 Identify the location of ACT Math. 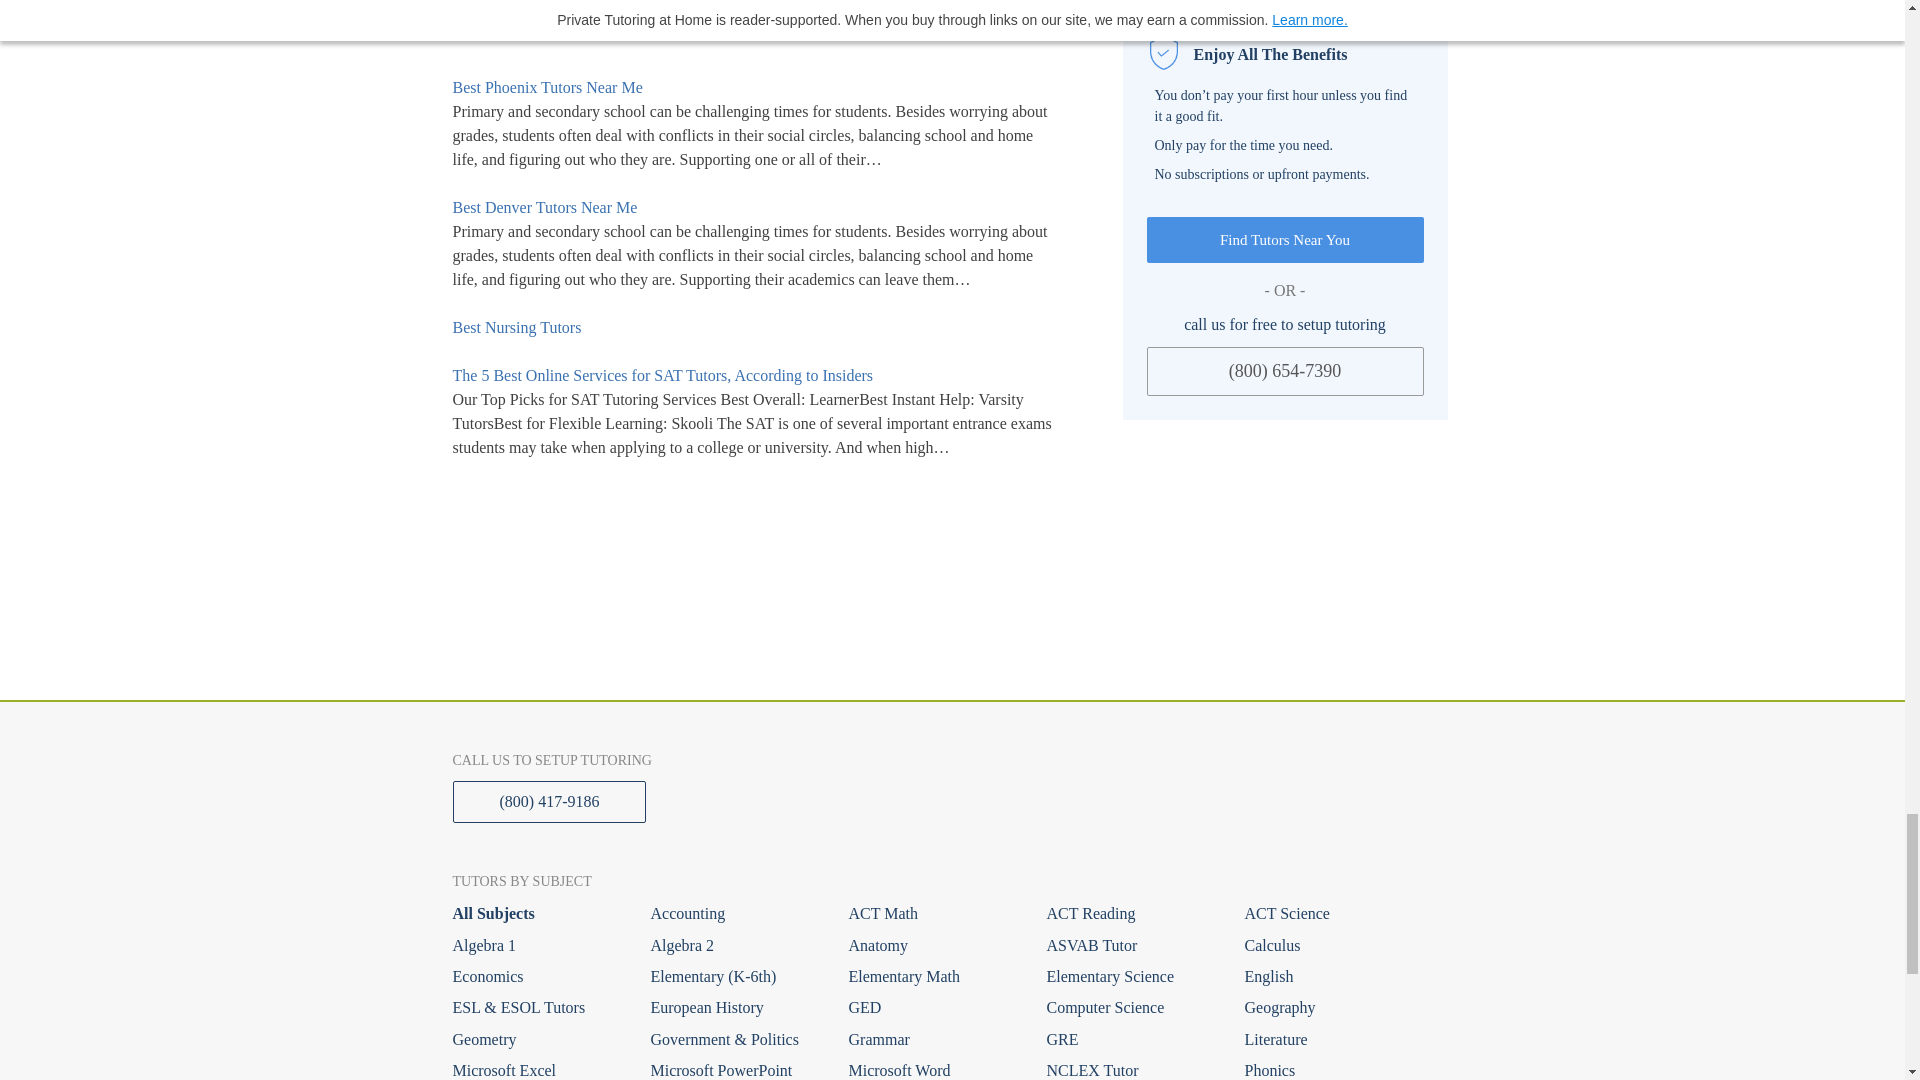
(932, 913).